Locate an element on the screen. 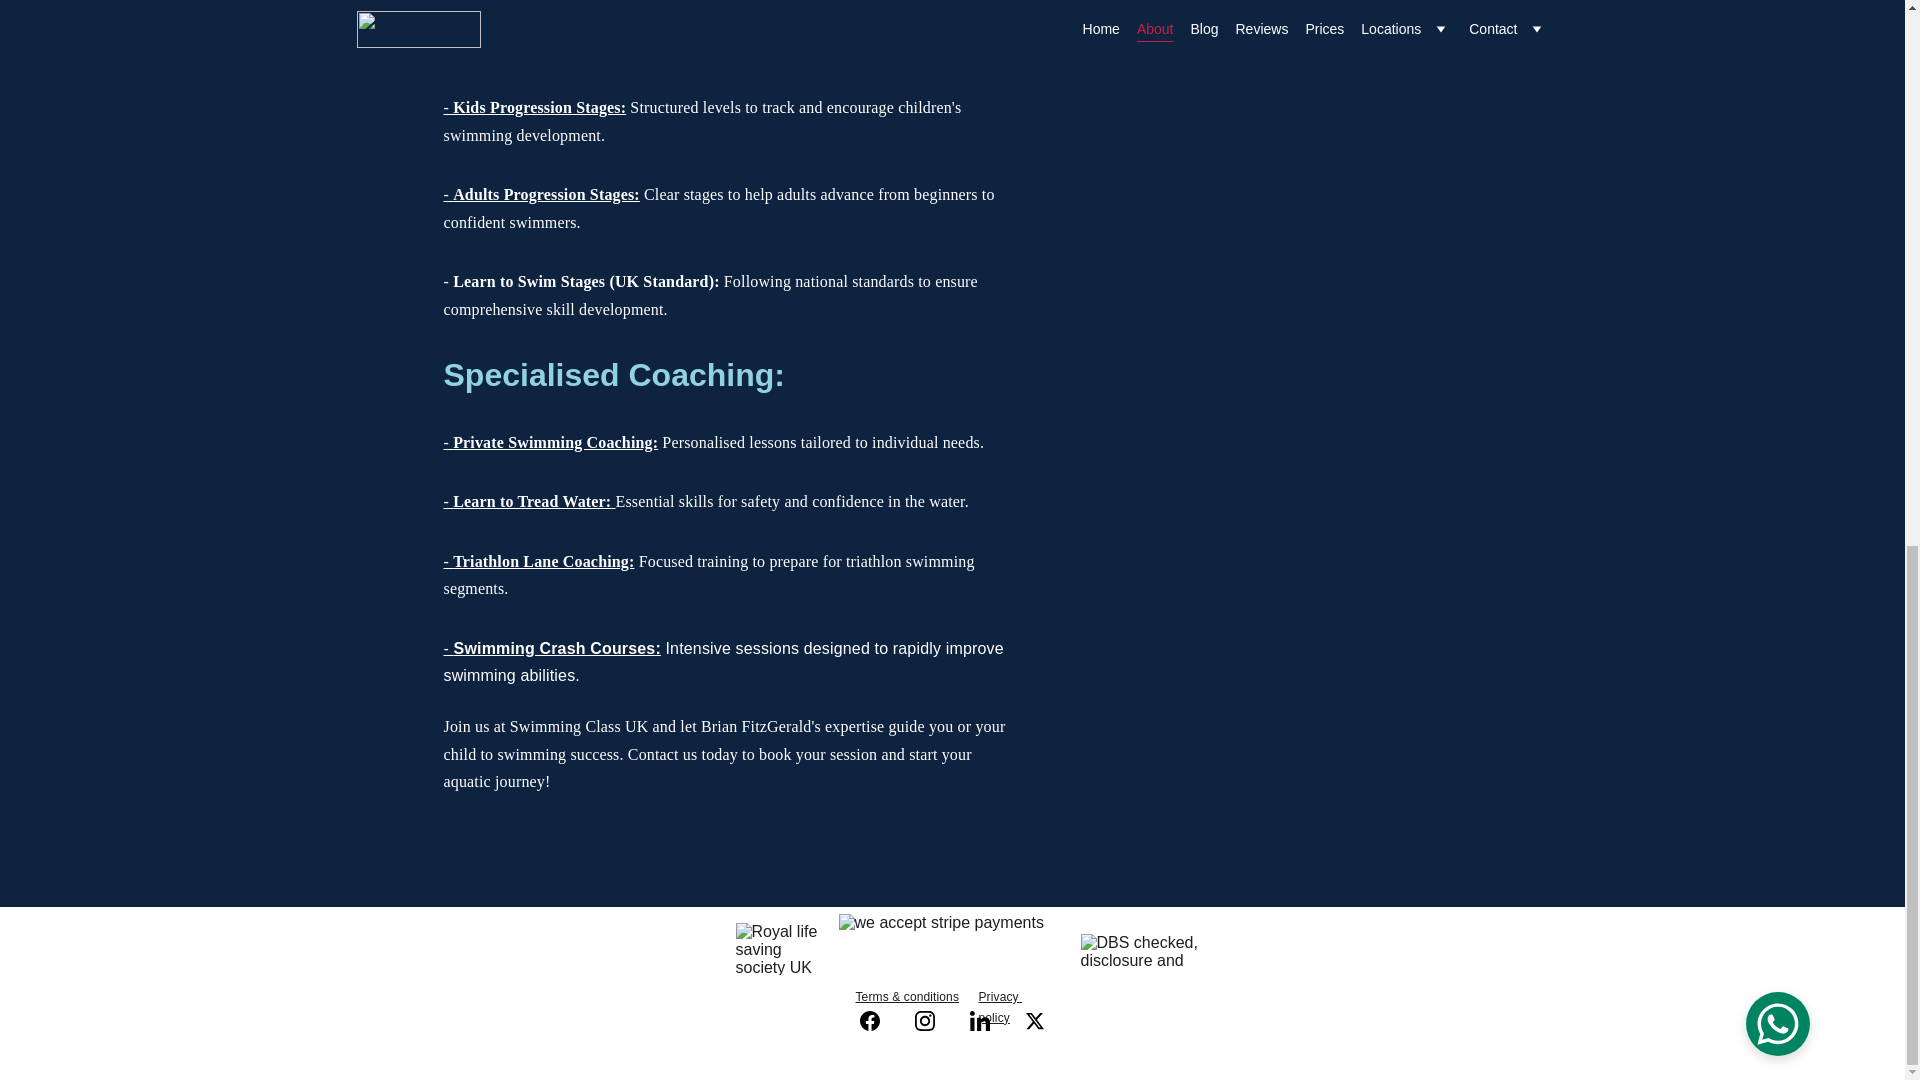 This screenshot has height=1080, width=1920. Go to Instagram page is located at coordinates (934, 1020).